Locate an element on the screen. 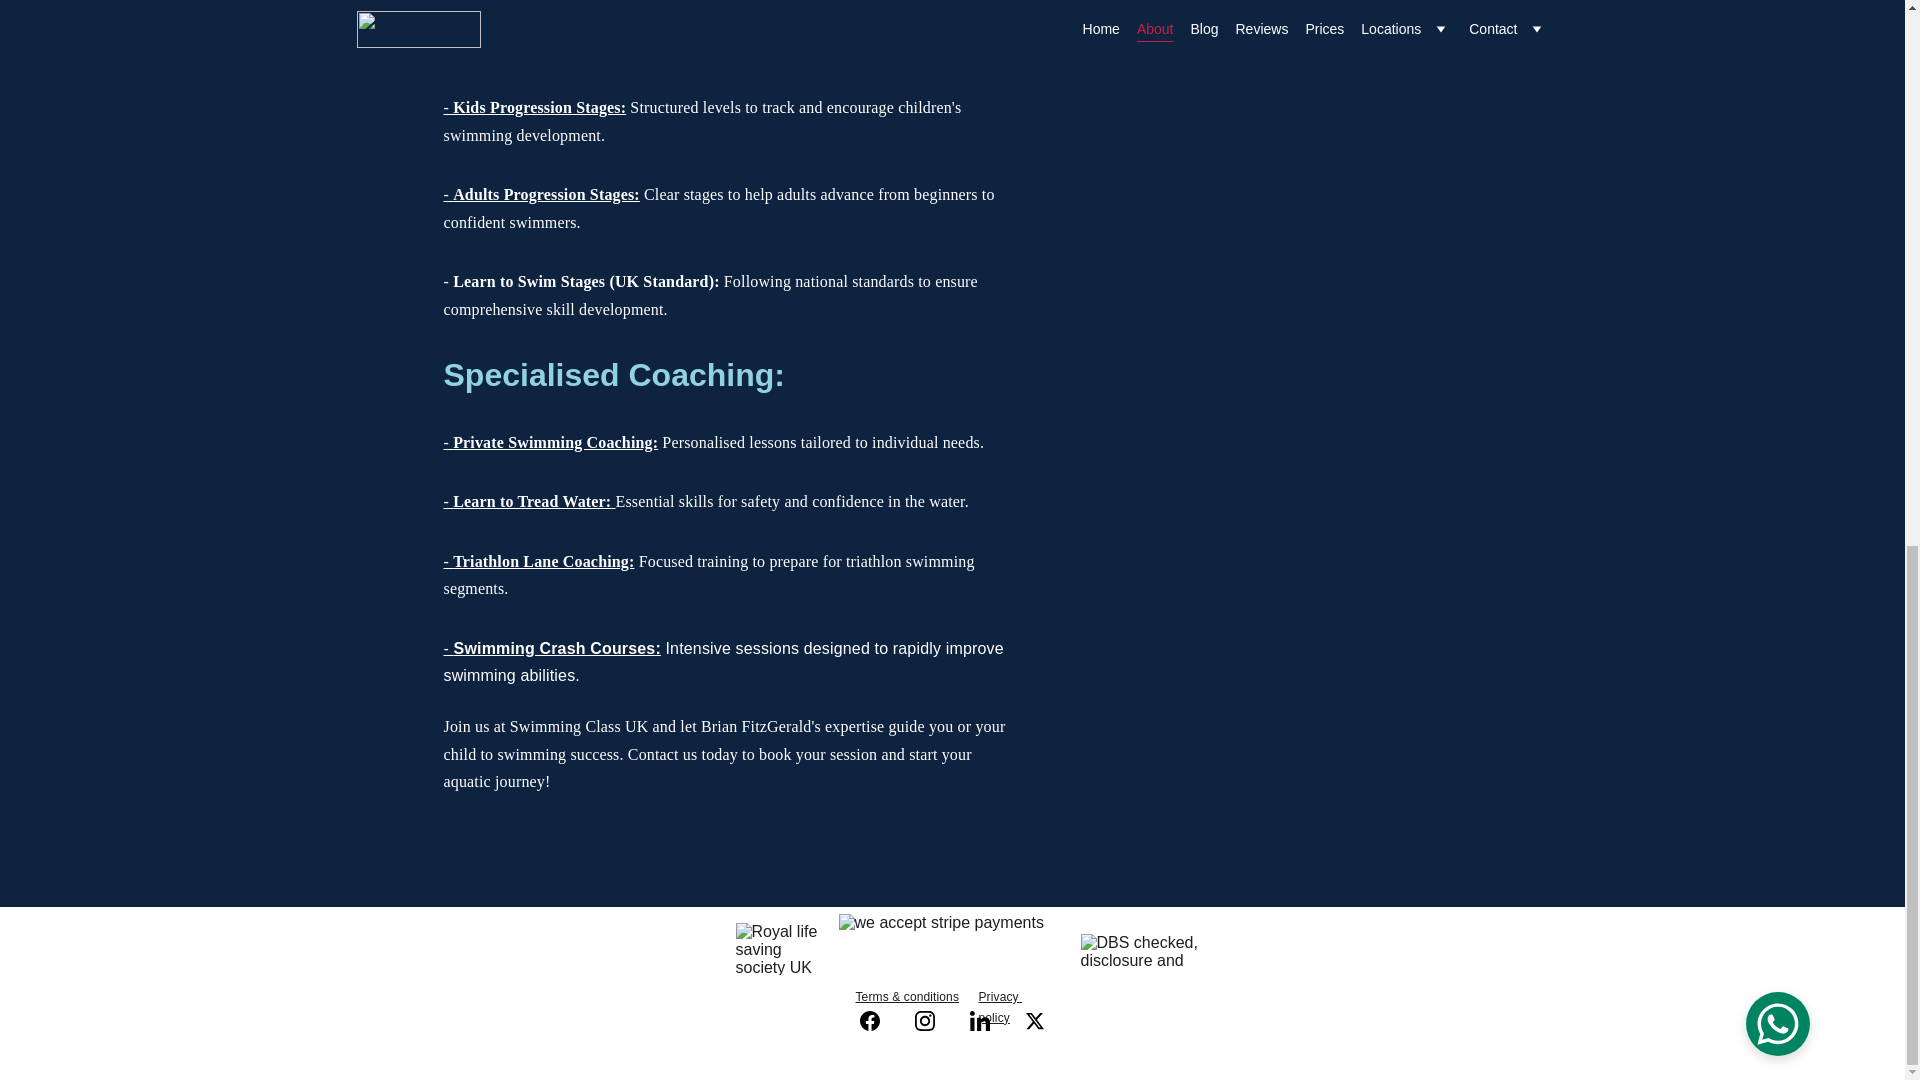 This screenshot has height=1080, width=1920. Go to Instagram page is located at coordinates (934, 1020).